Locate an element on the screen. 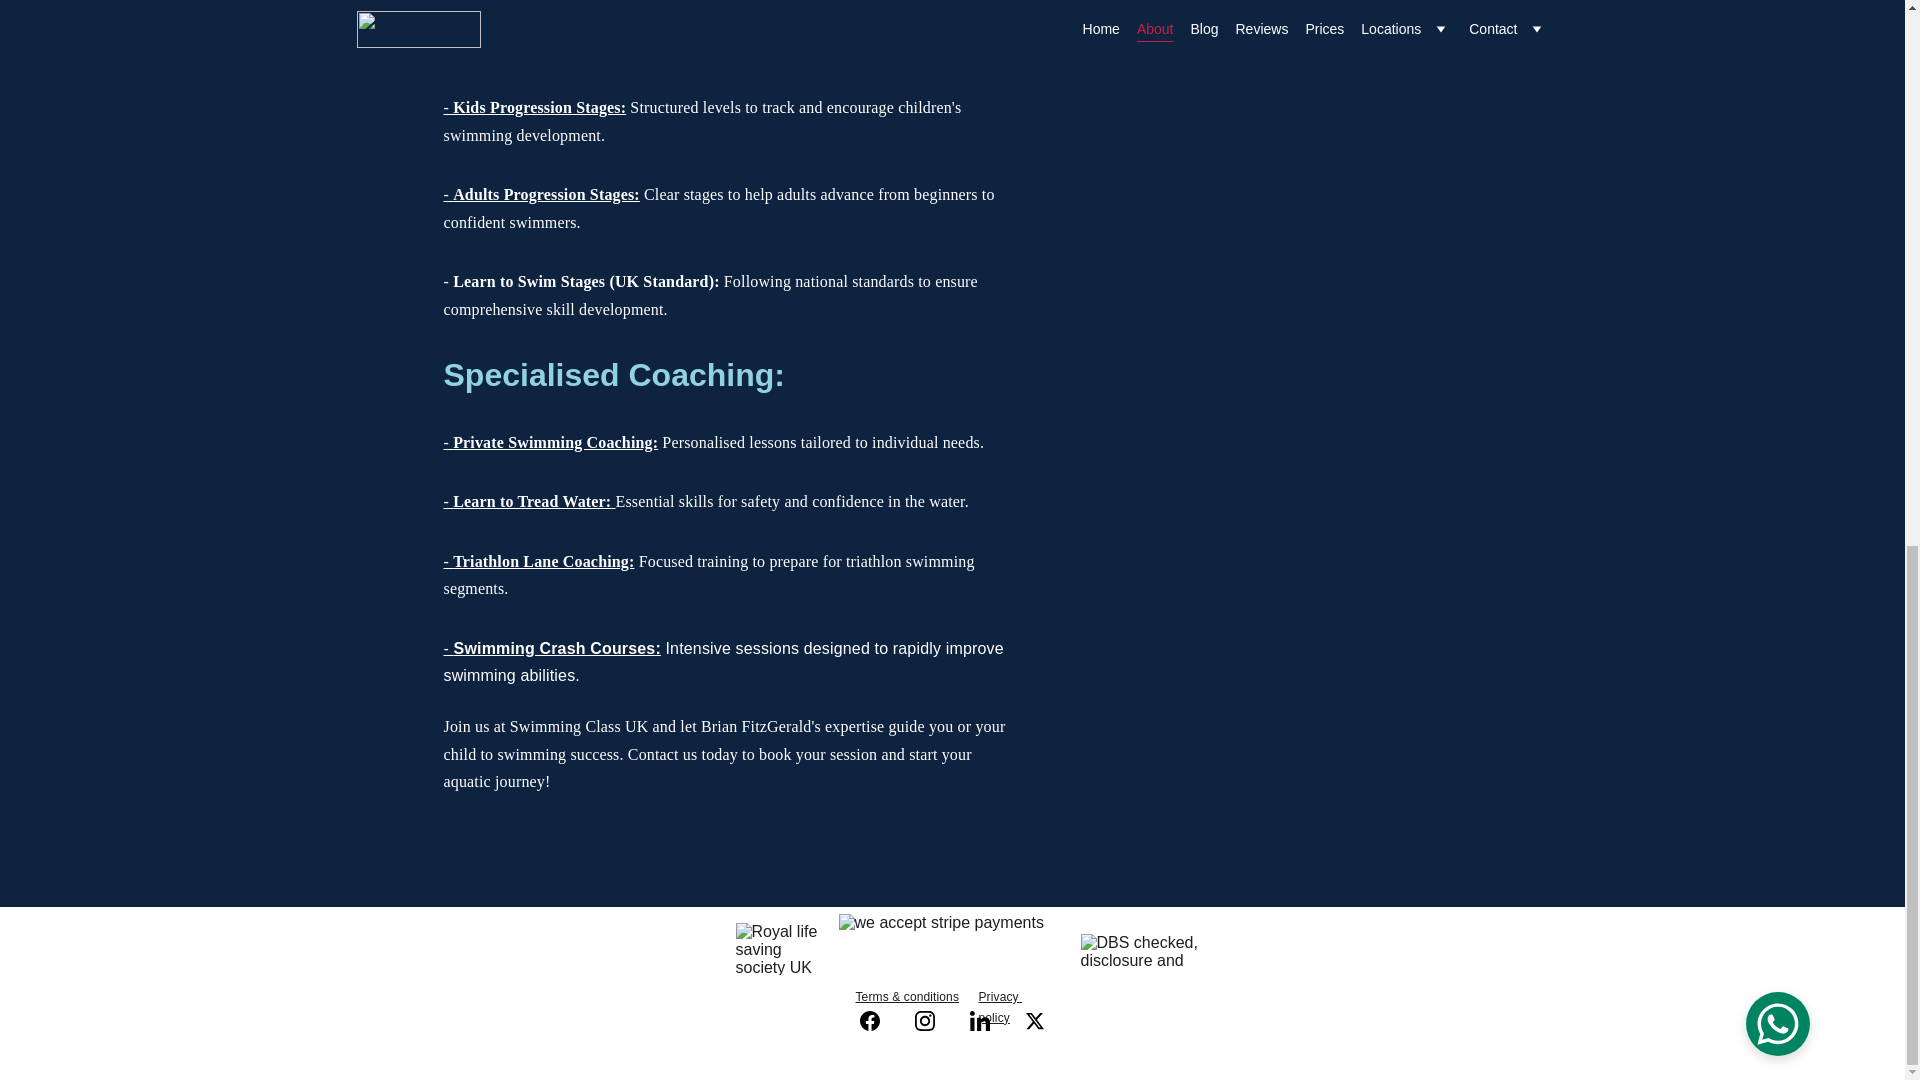 This screenshot has height=1080, width=1920. Go to Instagram page is located at coordinates (934, 1020).